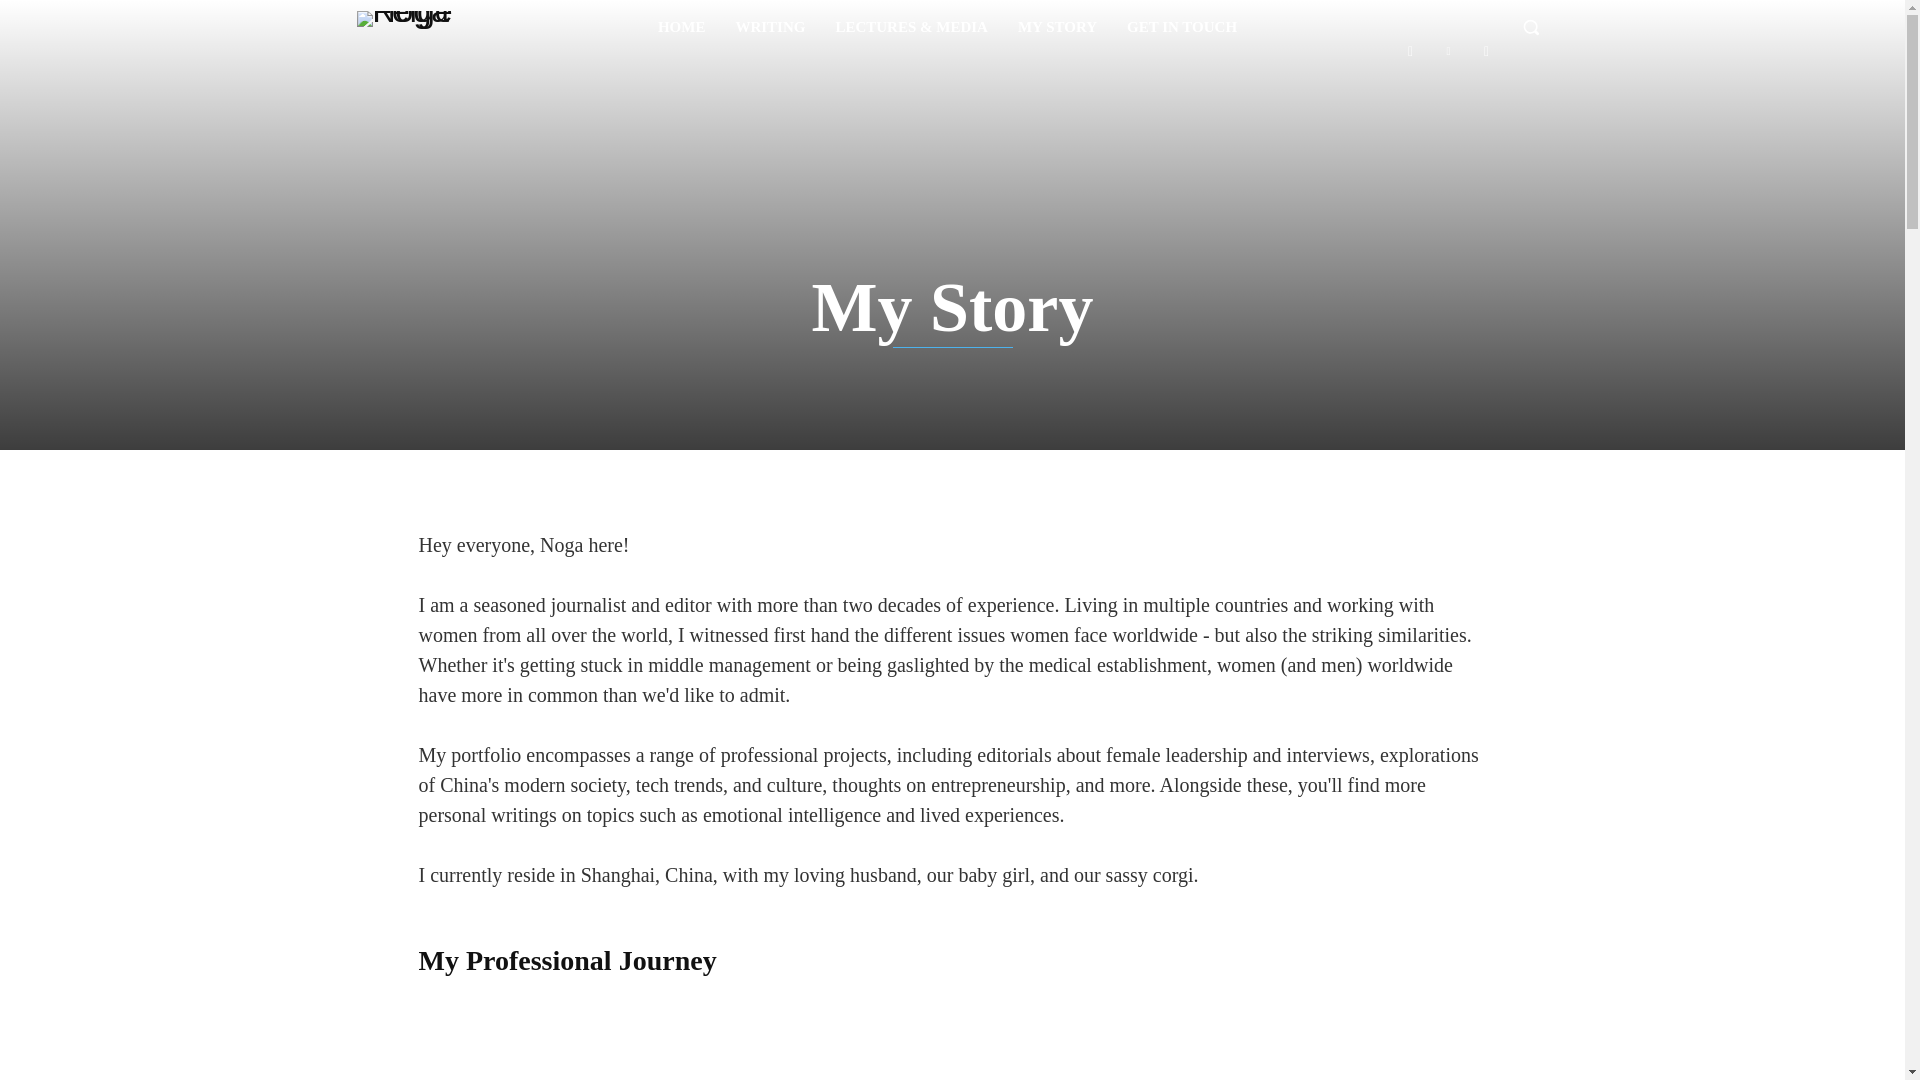  Describe the element at coordinates (682, 27) in the screenshot. I see `HOME` at that location.